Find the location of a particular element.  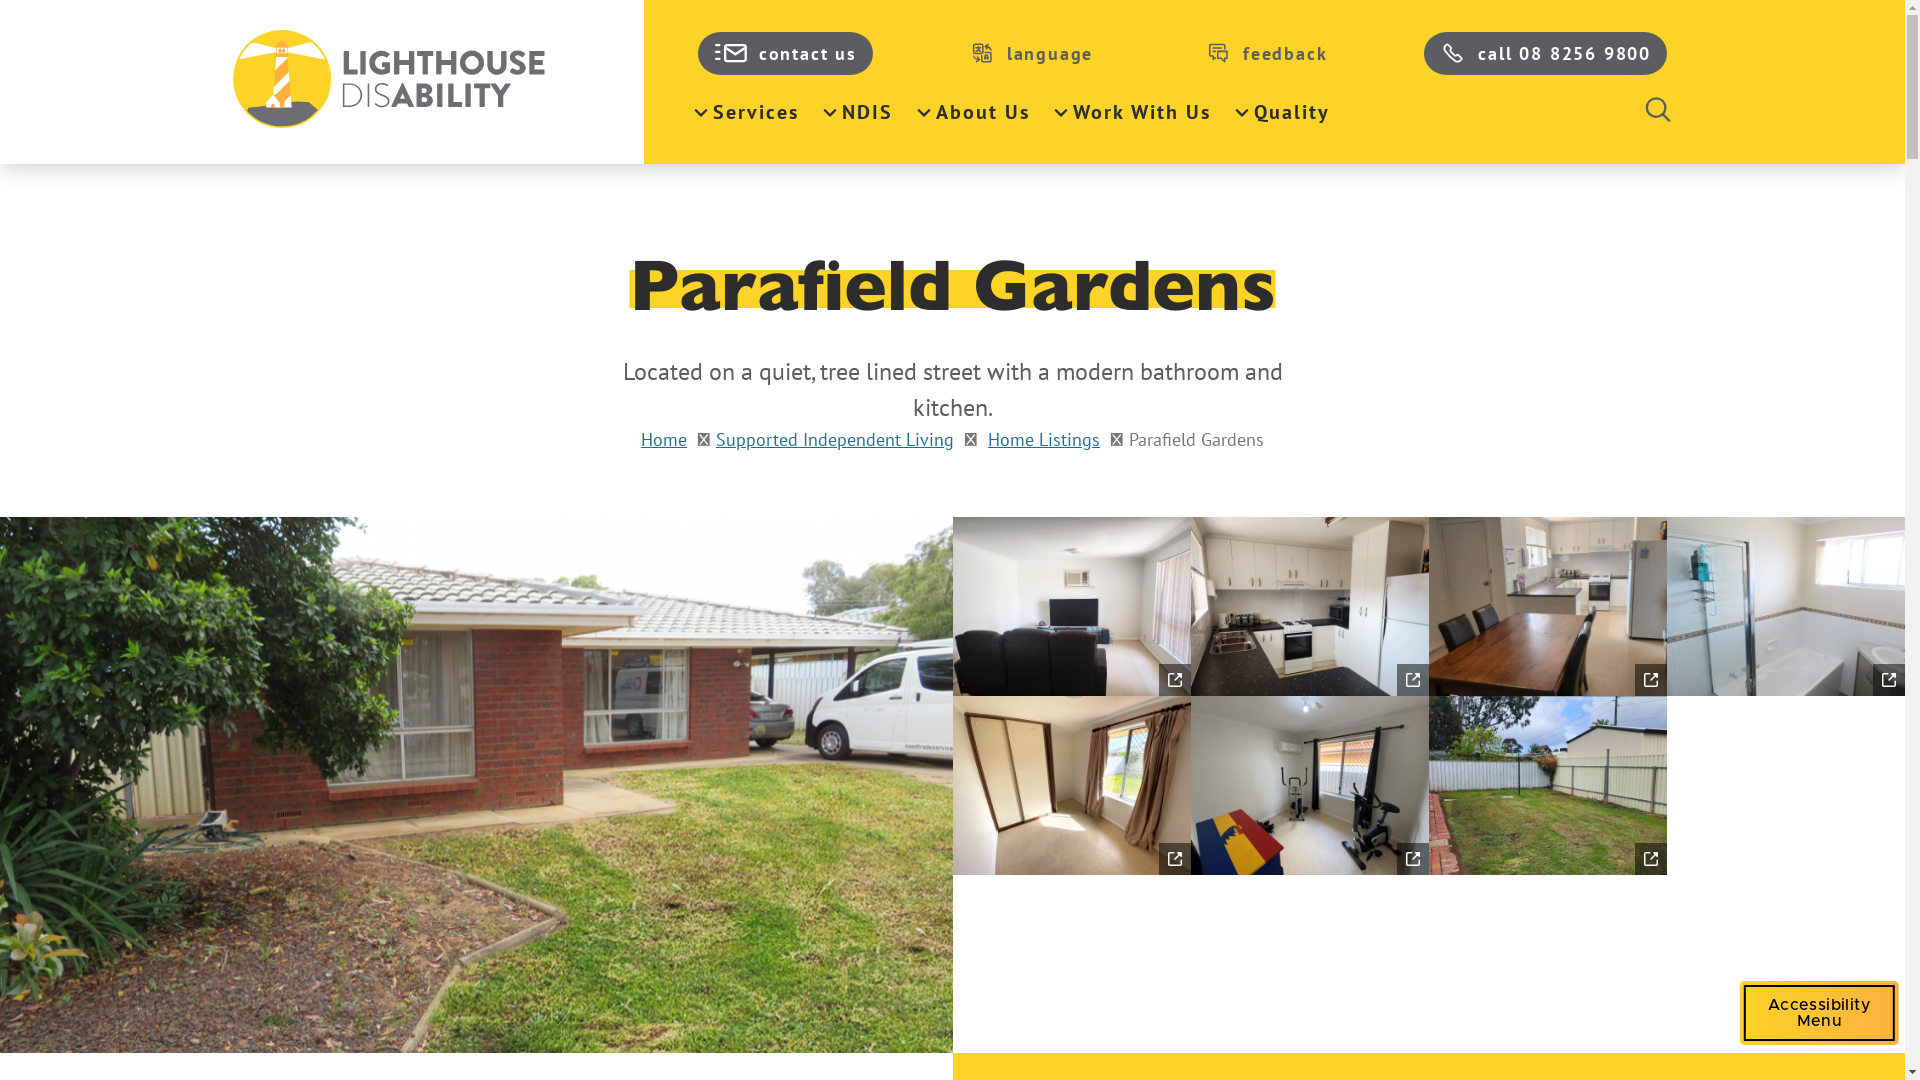

Work With Us is located at coordinates (1132, 112).